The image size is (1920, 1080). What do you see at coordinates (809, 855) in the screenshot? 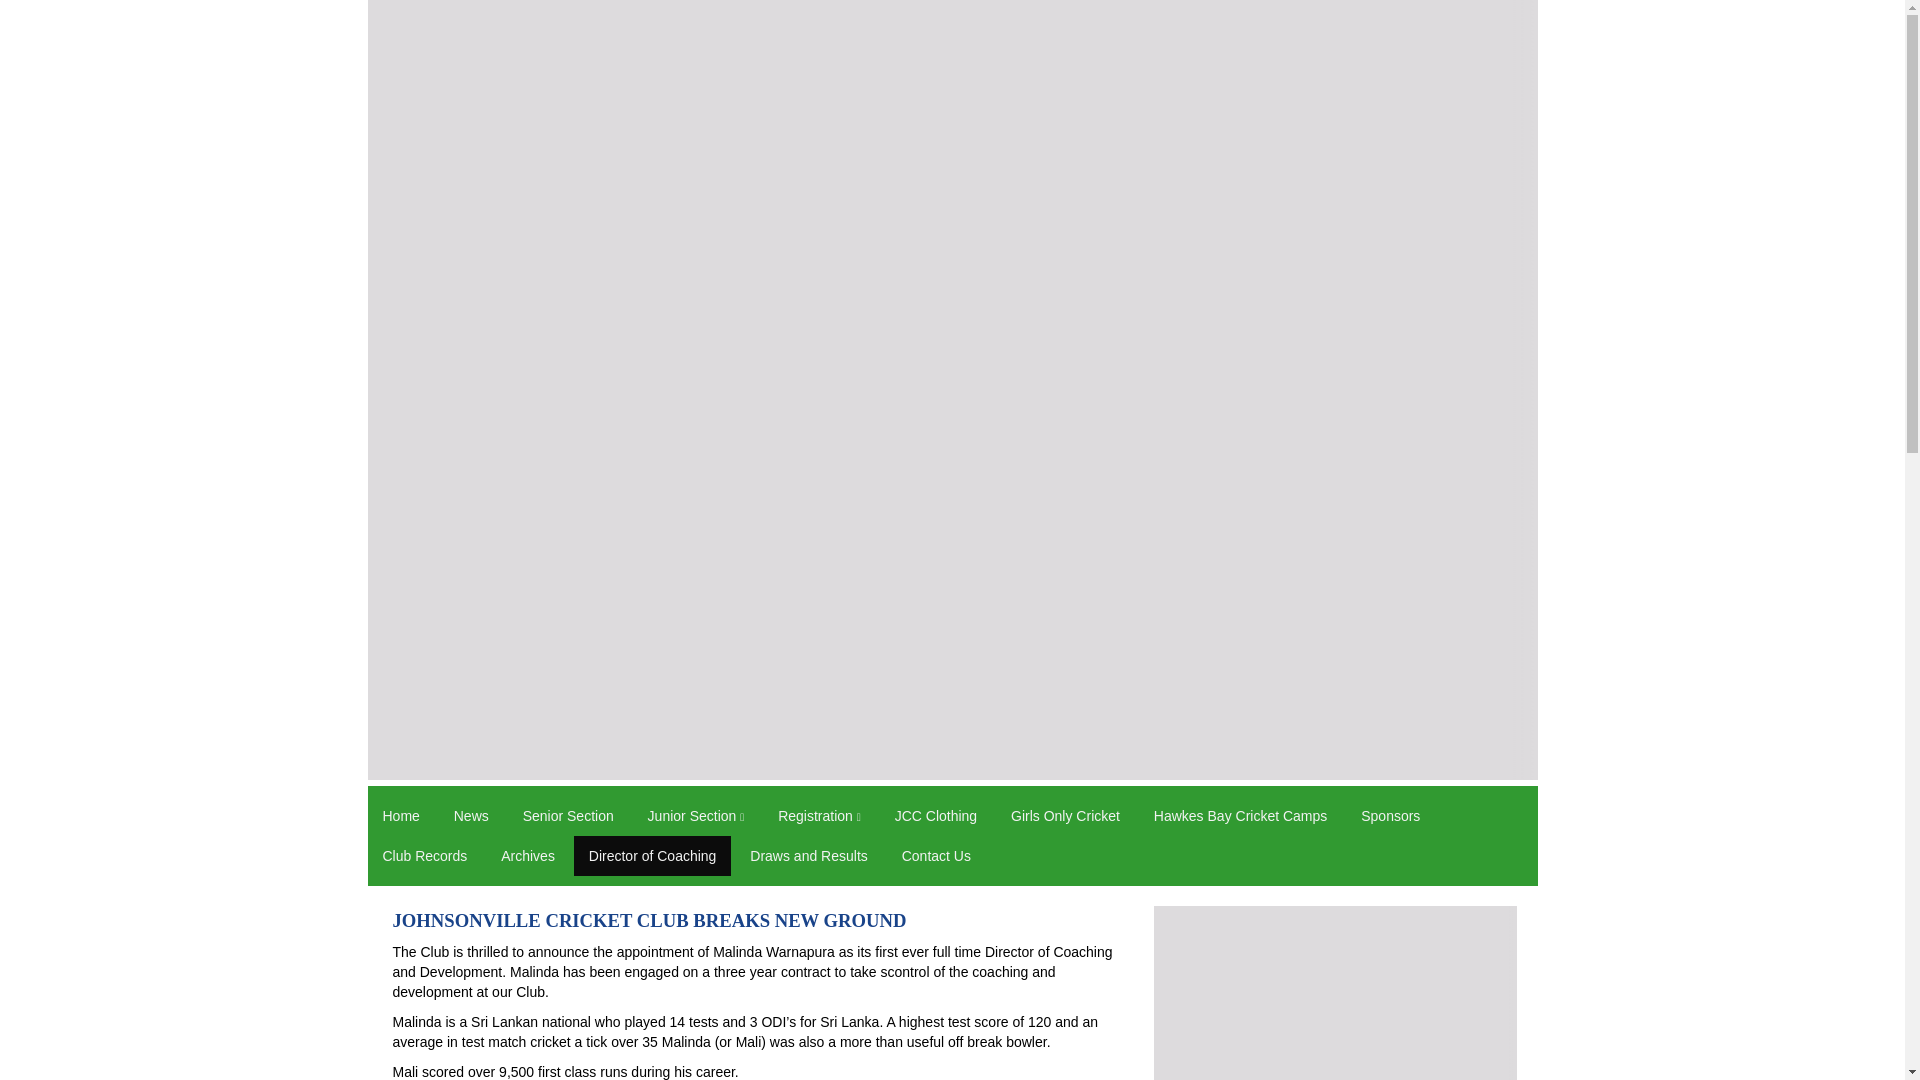
I see `Draws and Results` at bounding box center [809, 855].